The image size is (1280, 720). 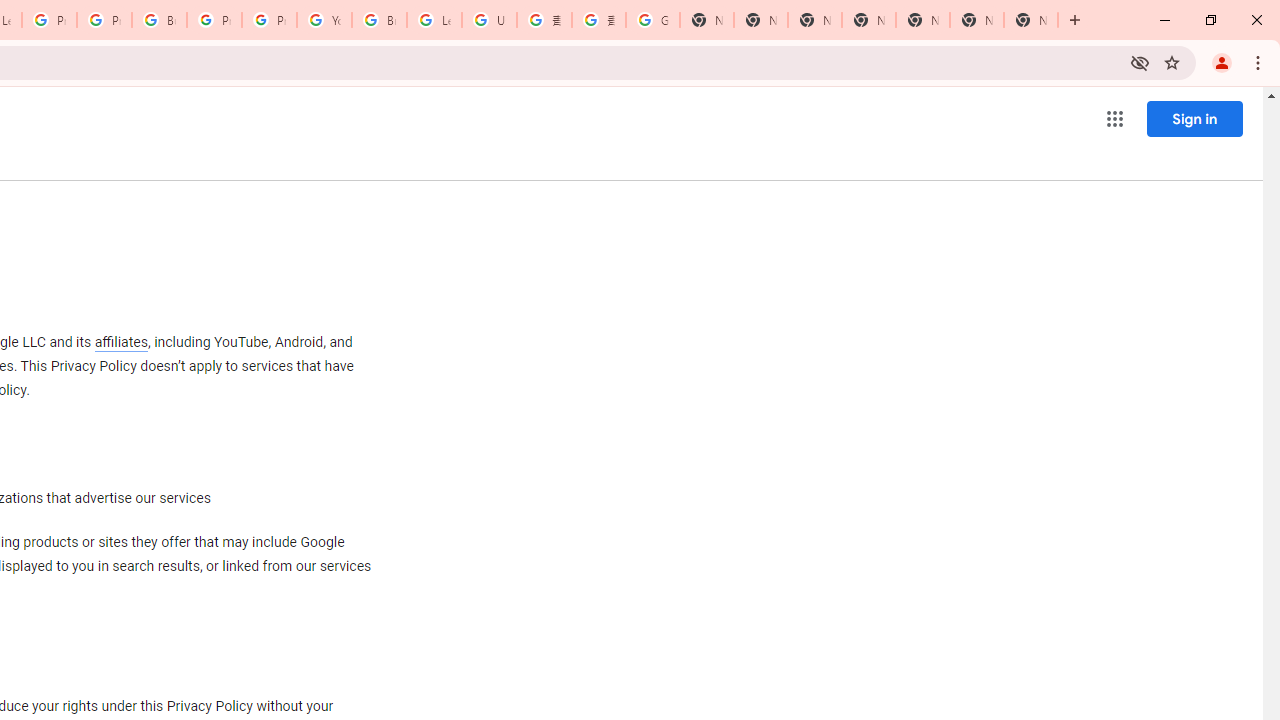 I want to click on Privacy Help Center - Policies Help, so click(x=104, y=20).